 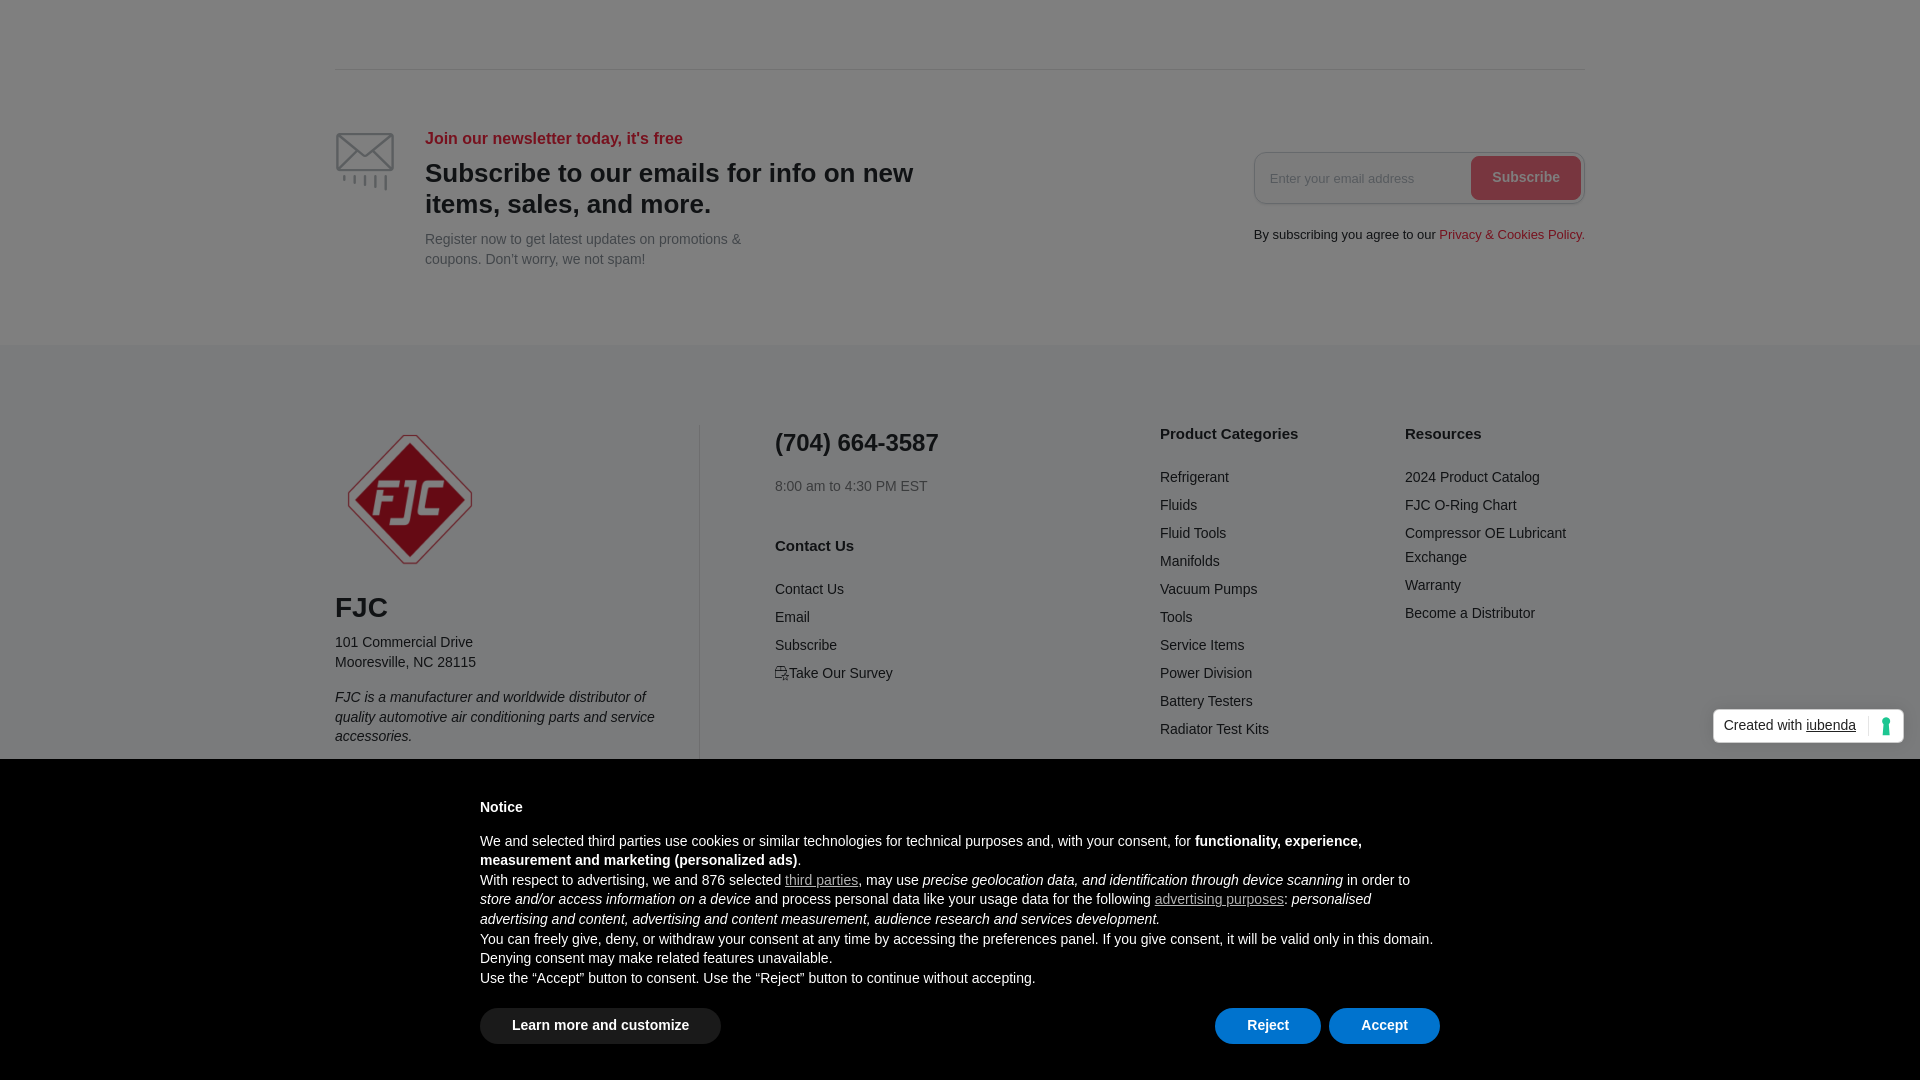 I want to click on Manifolds, so click(x=1189, y=560).